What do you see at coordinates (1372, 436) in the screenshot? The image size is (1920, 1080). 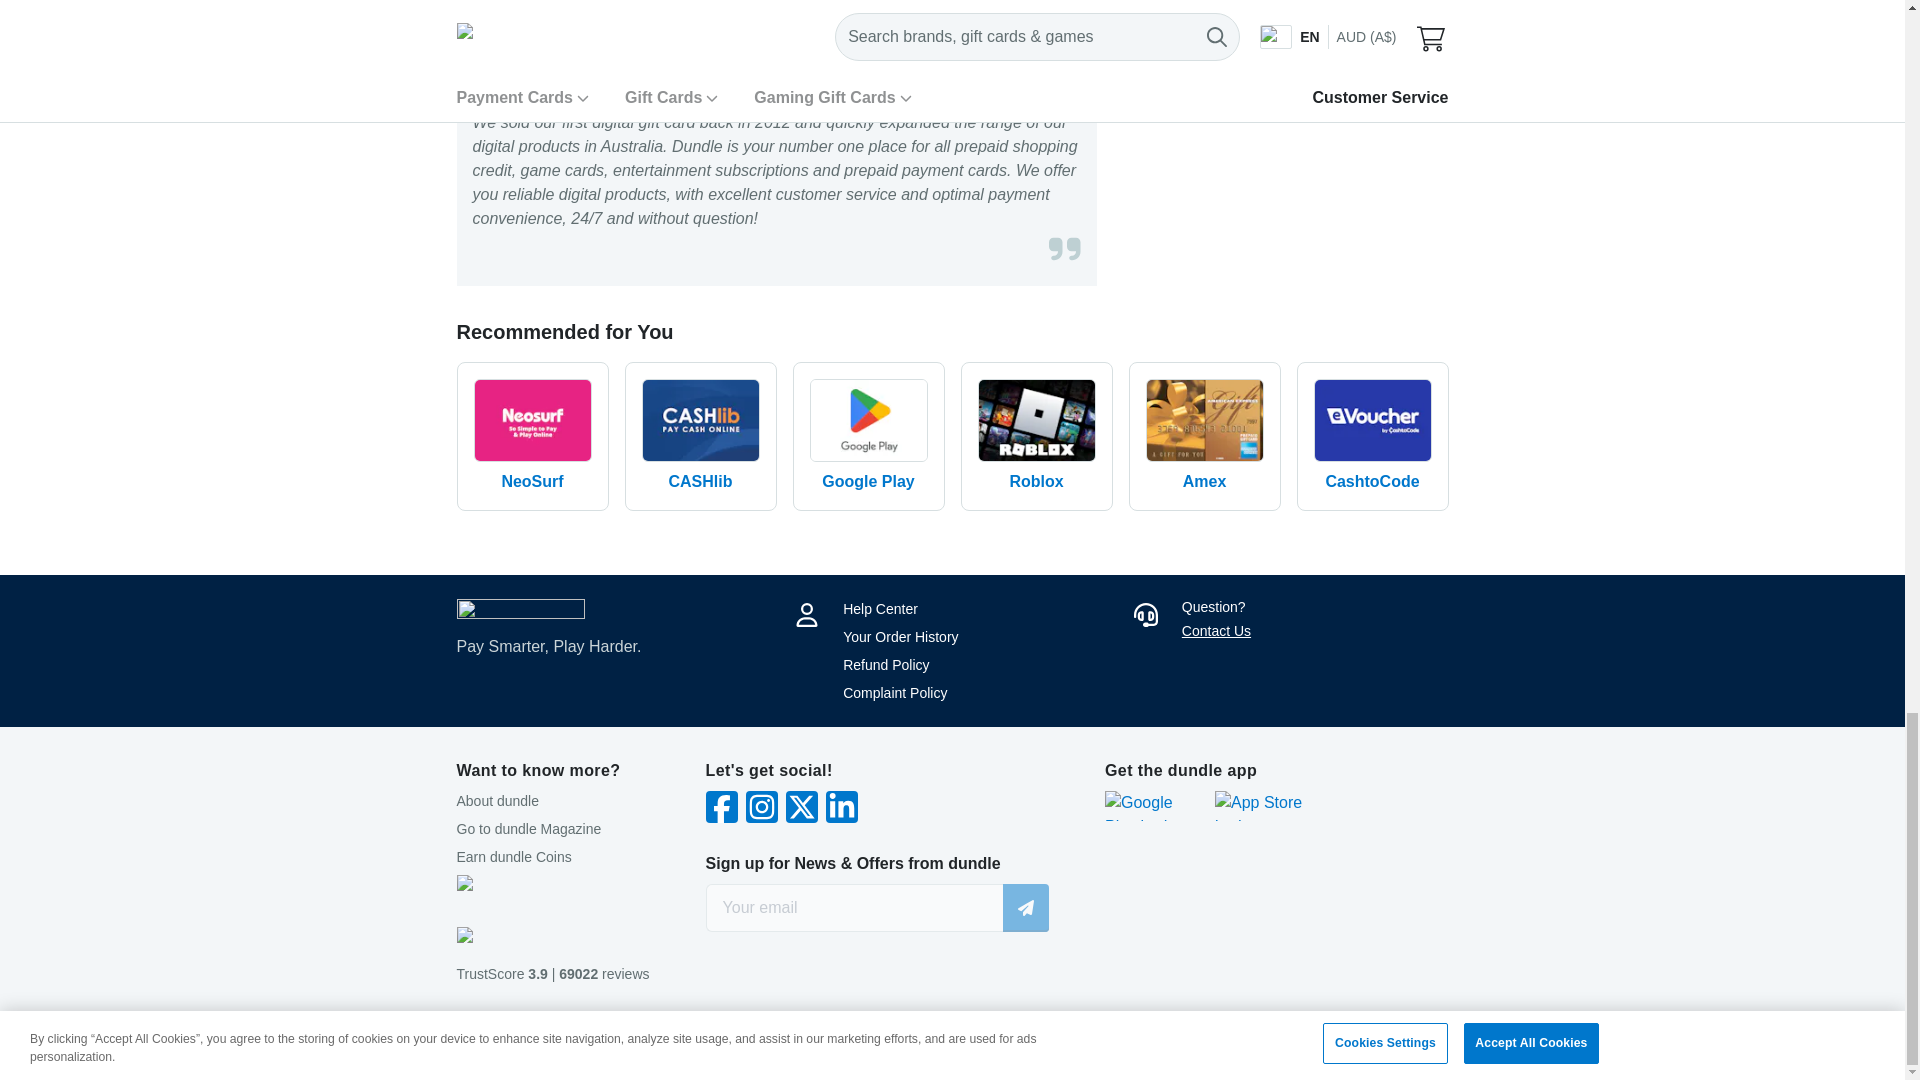 I see `CashtoCode` at bounding box center [1372, 436].